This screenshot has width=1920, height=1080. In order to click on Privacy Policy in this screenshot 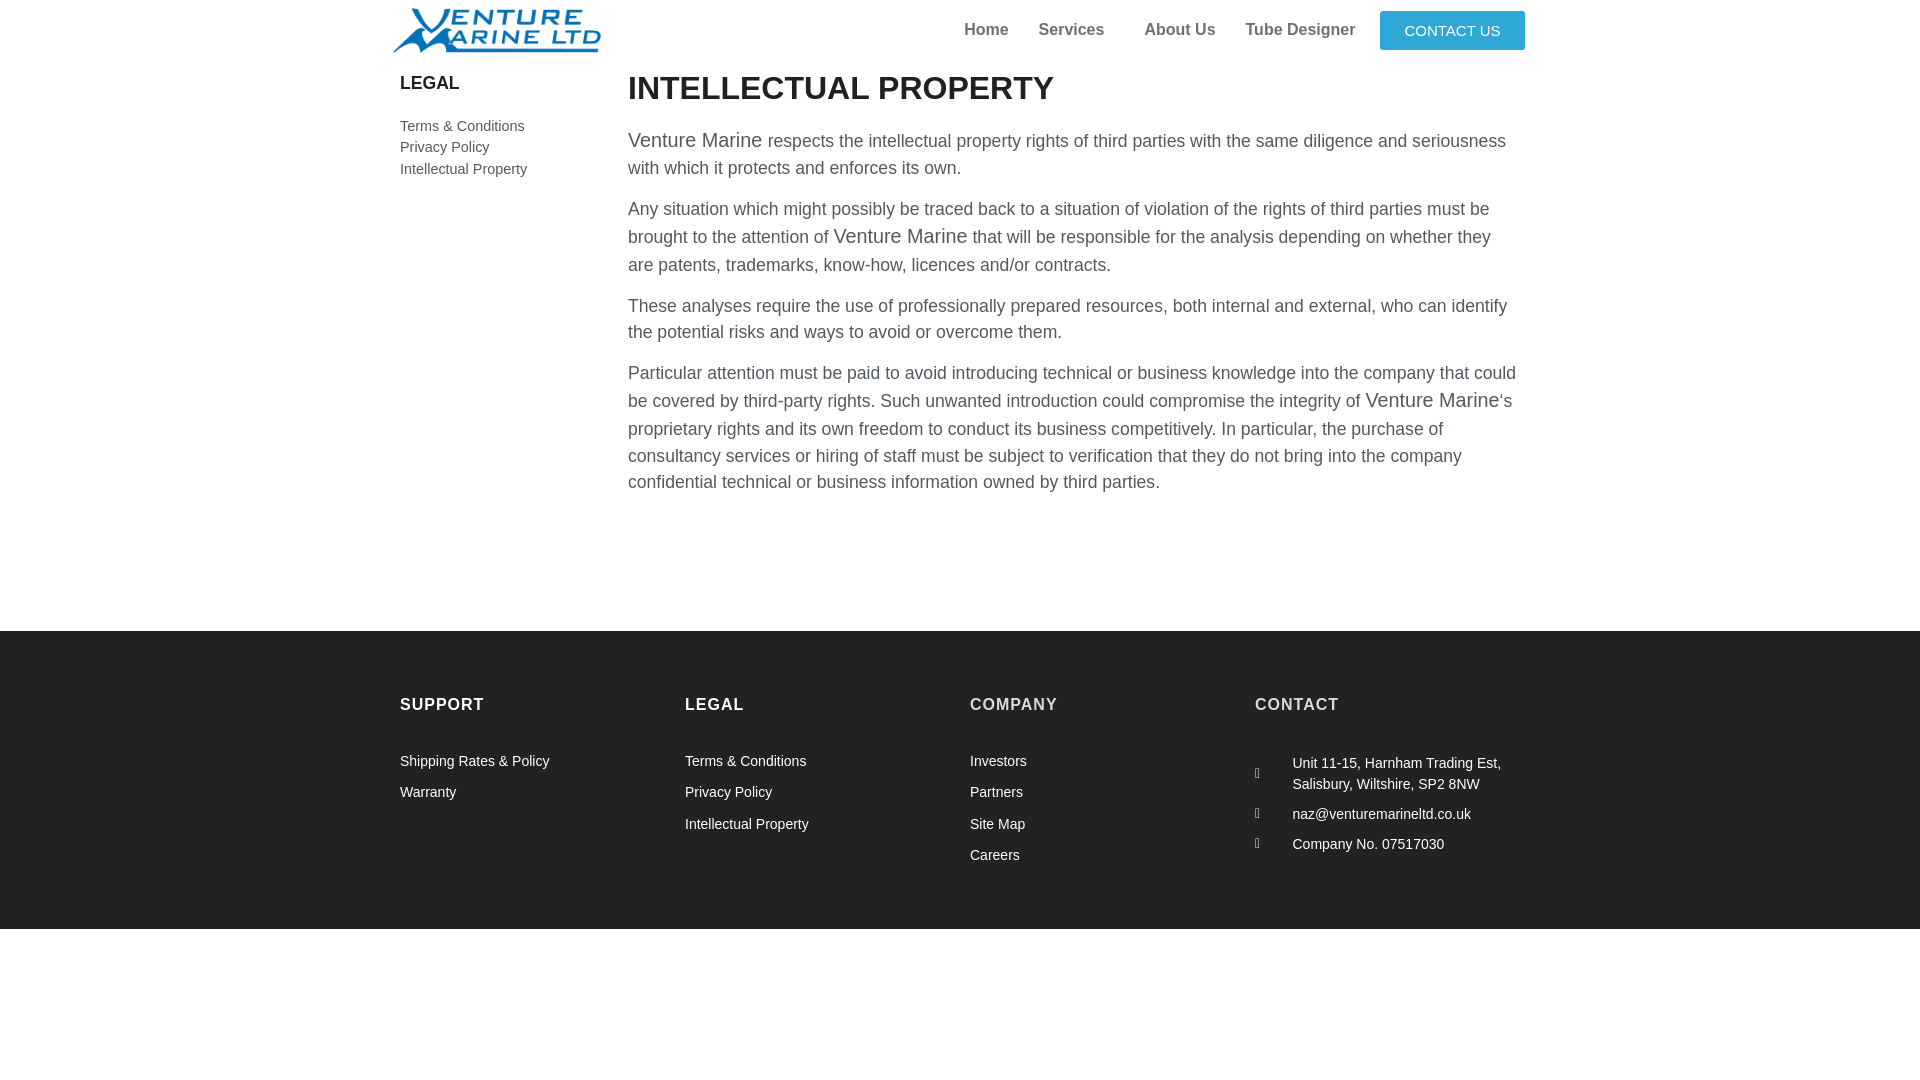, I will do `click(818, 792)`.